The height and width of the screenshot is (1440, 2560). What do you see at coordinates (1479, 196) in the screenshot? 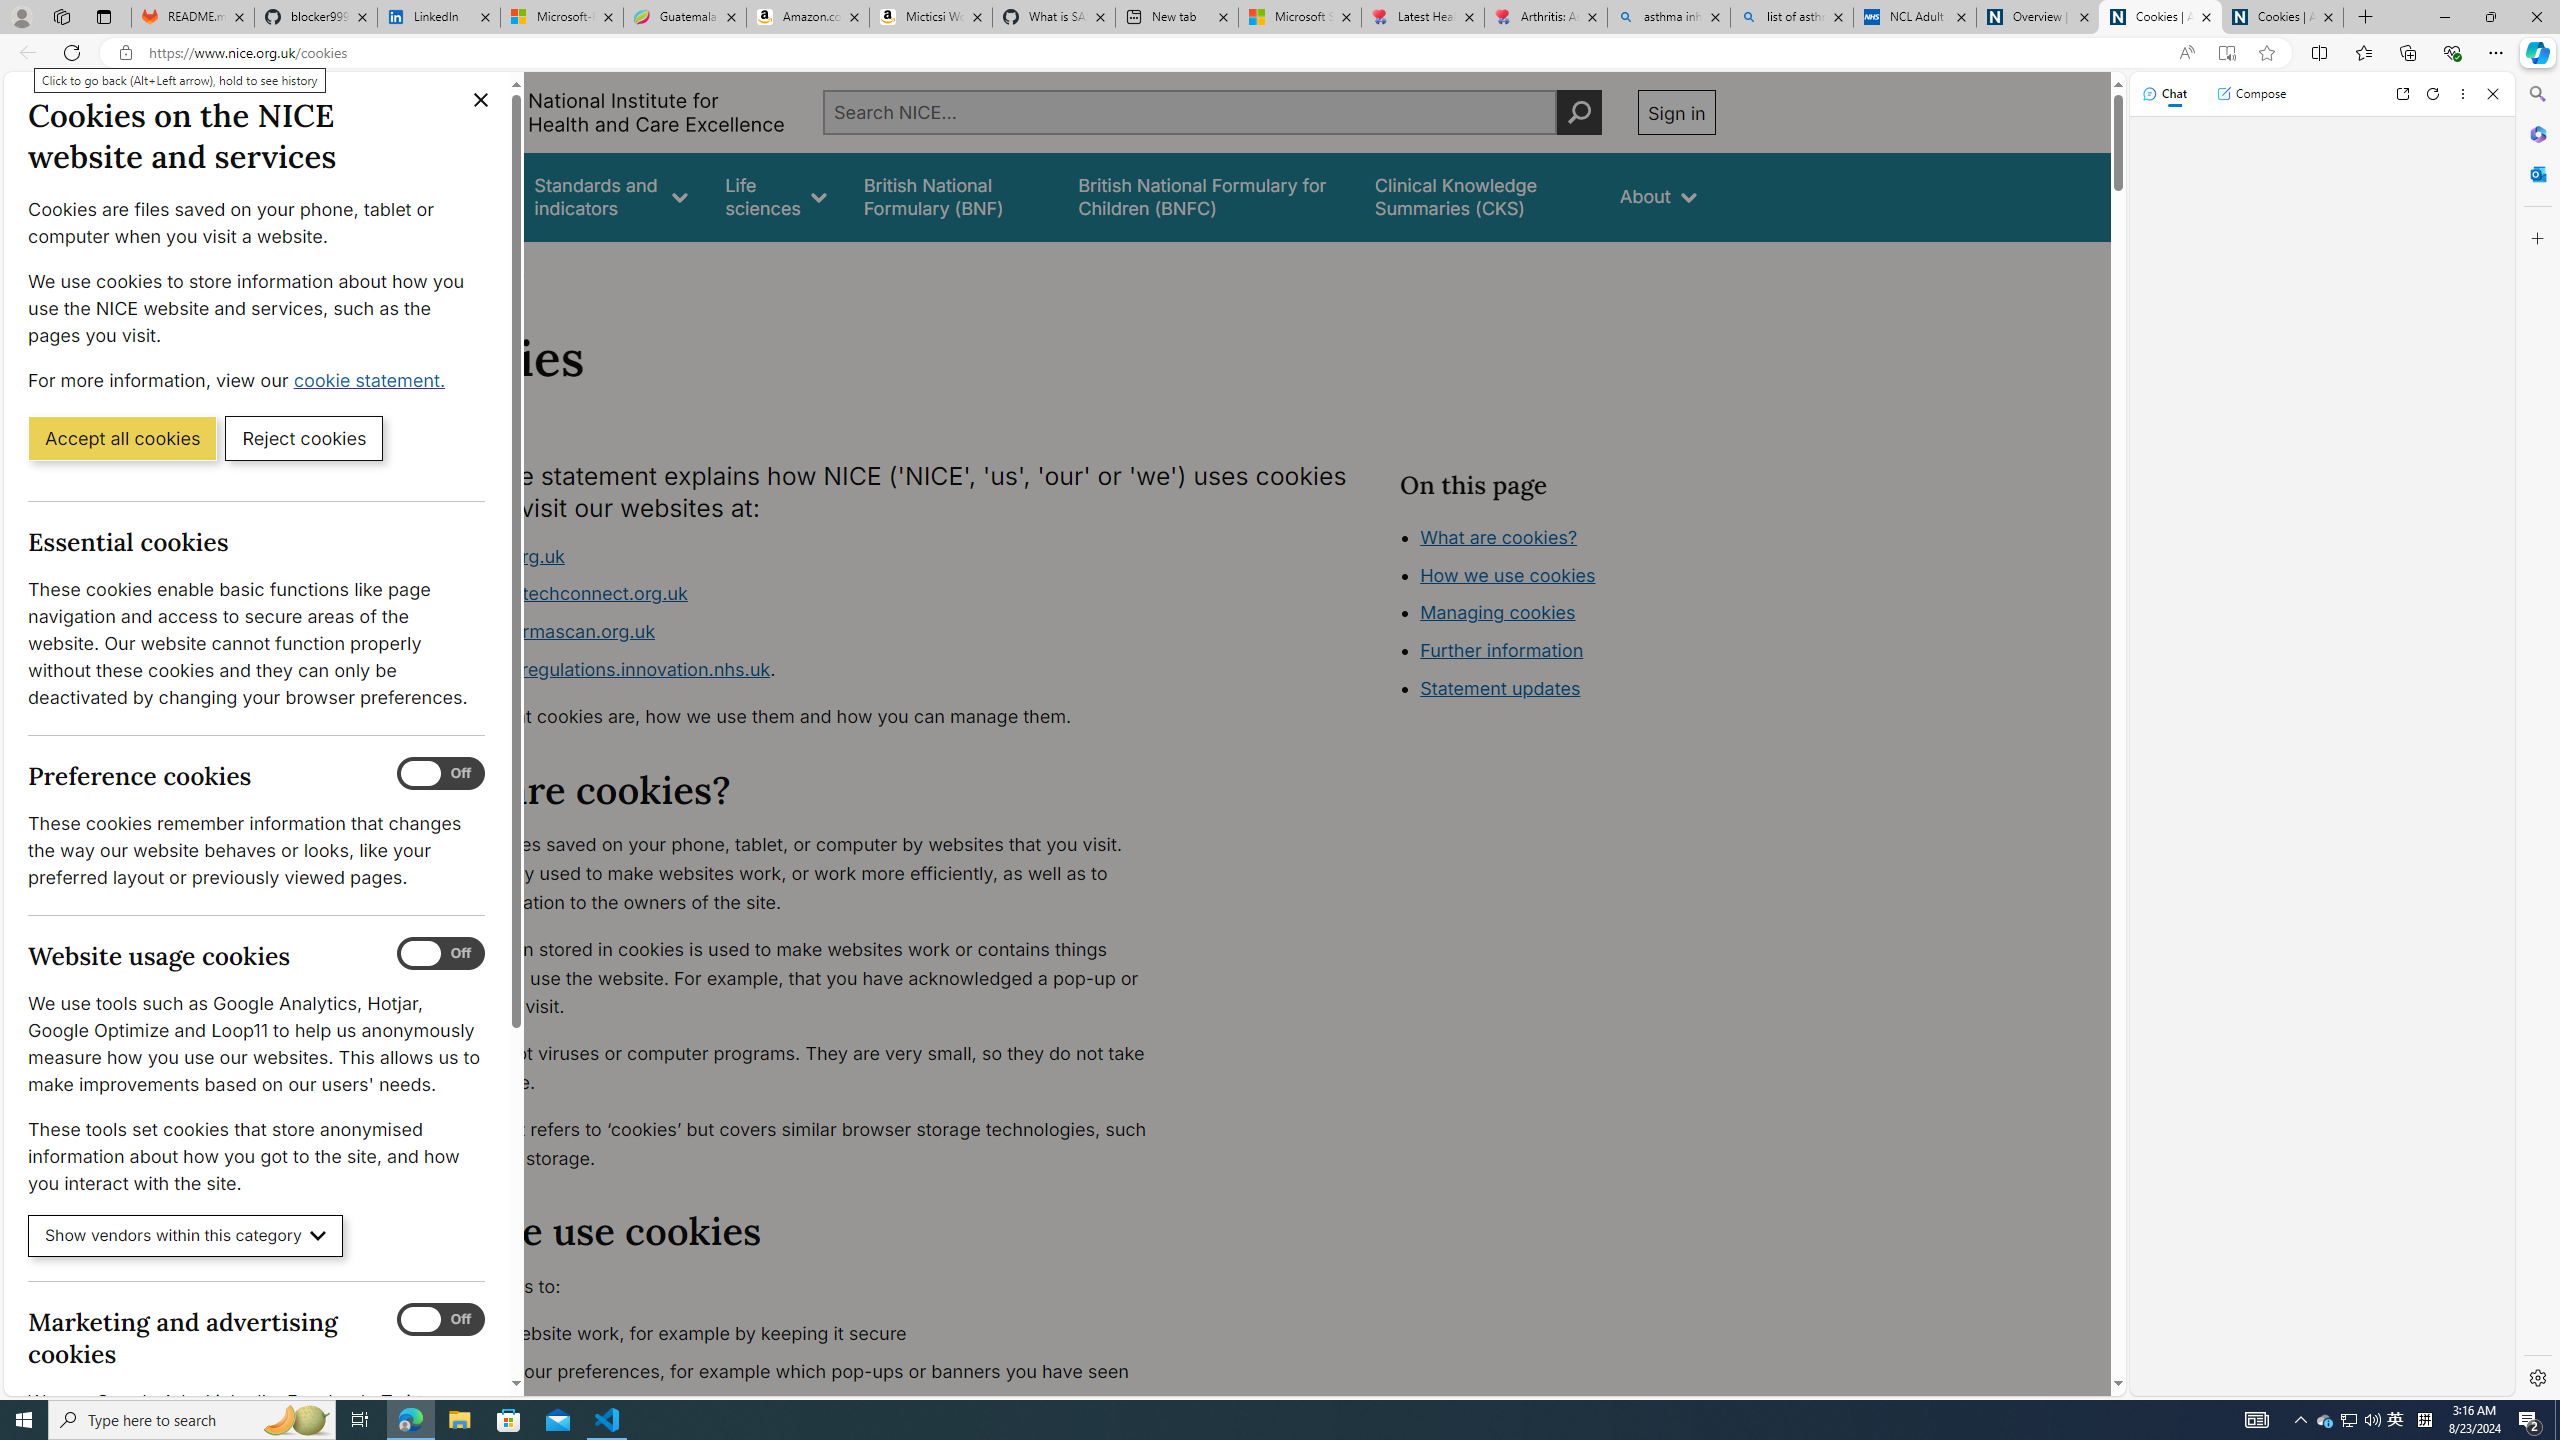
I see `false` at bounding box center [1479, 196].